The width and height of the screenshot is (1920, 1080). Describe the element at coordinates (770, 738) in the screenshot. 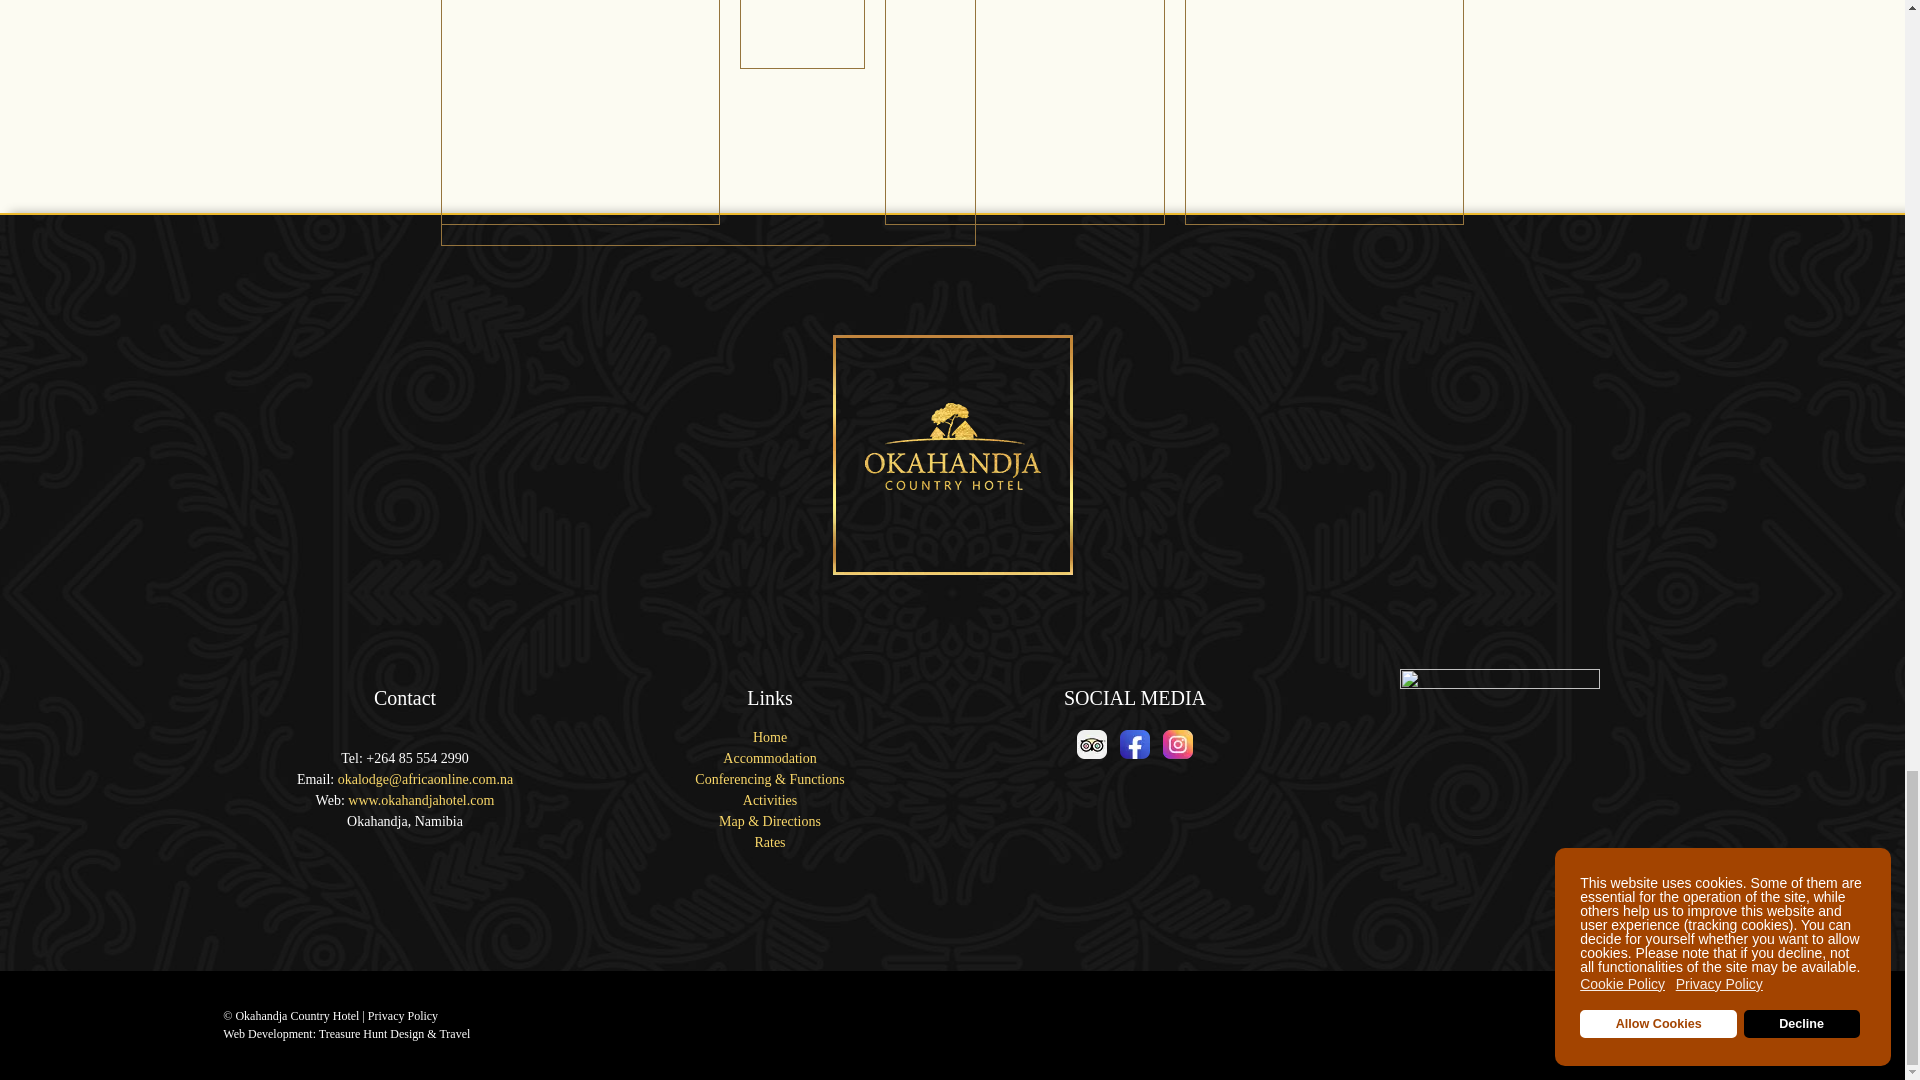

I see `Home` at that location.